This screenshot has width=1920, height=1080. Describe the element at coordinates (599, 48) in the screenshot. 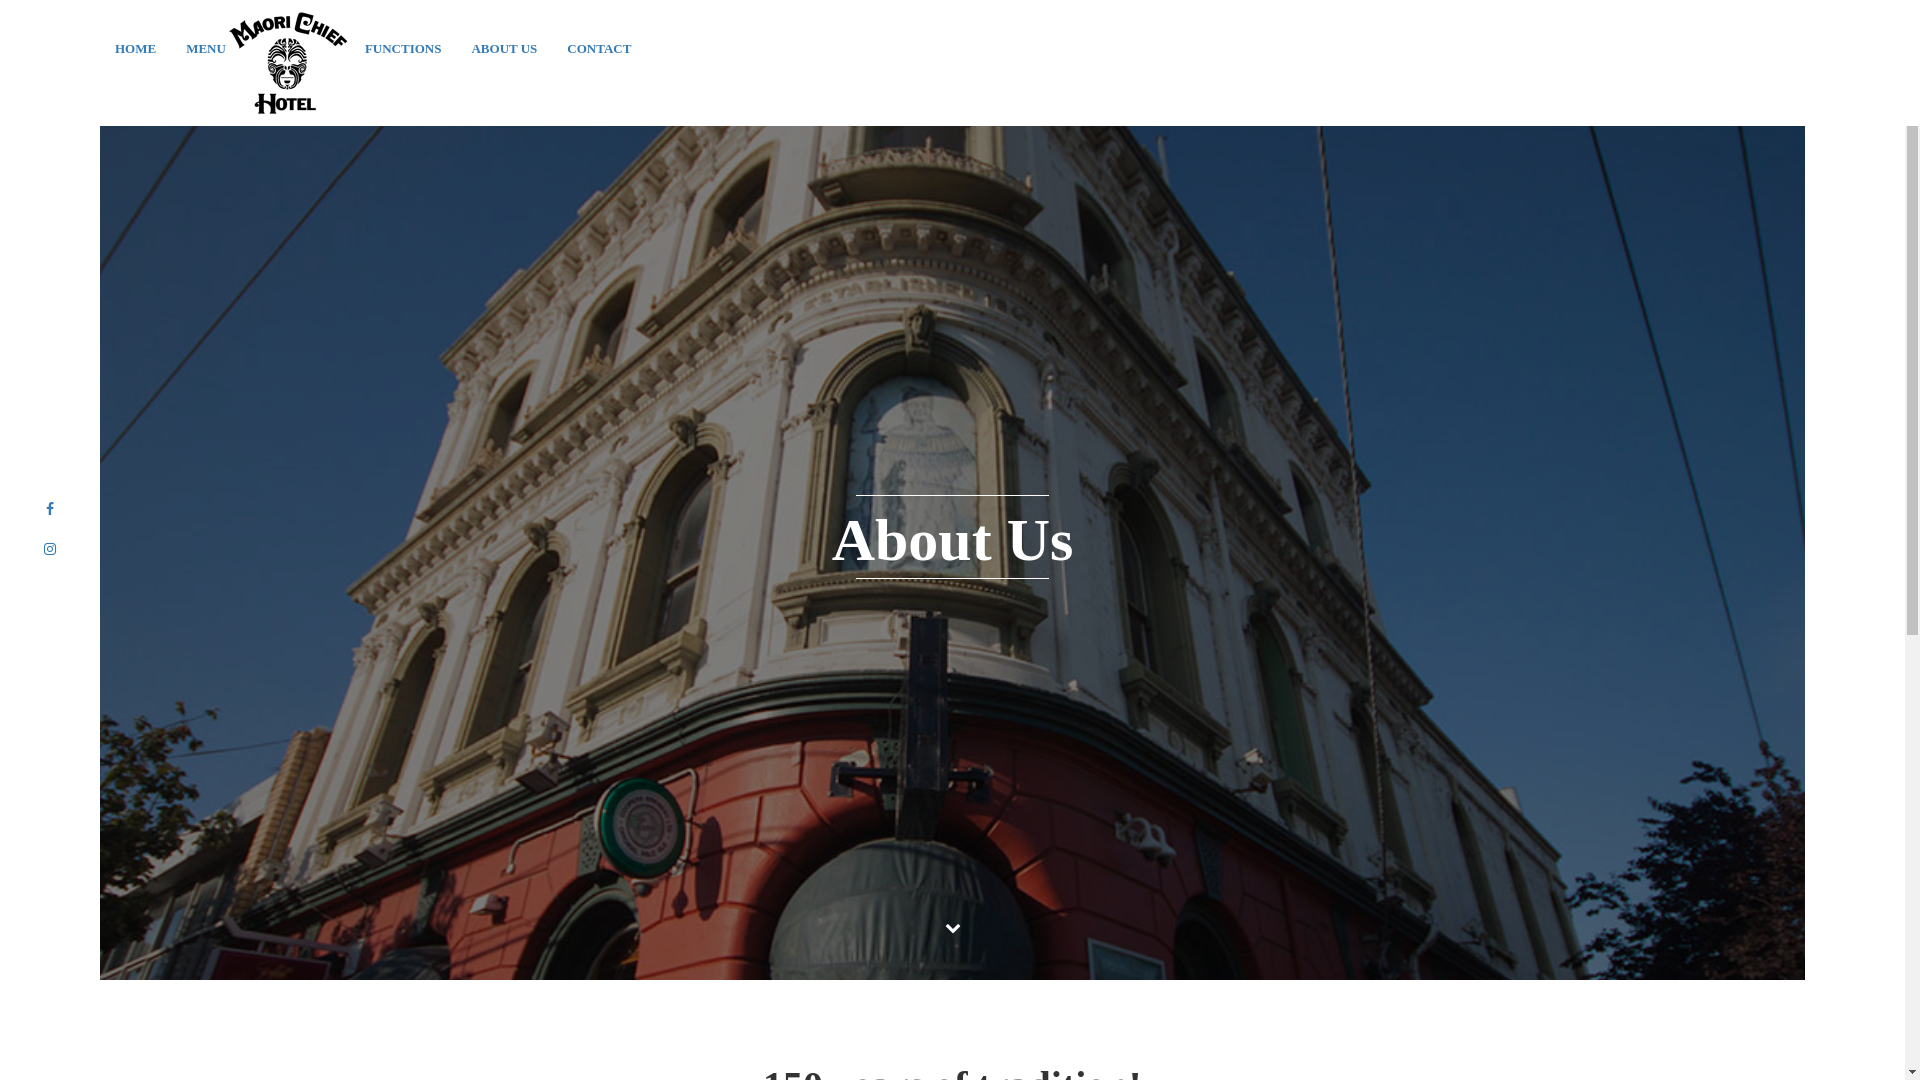

I see `CONTACT` at that location.